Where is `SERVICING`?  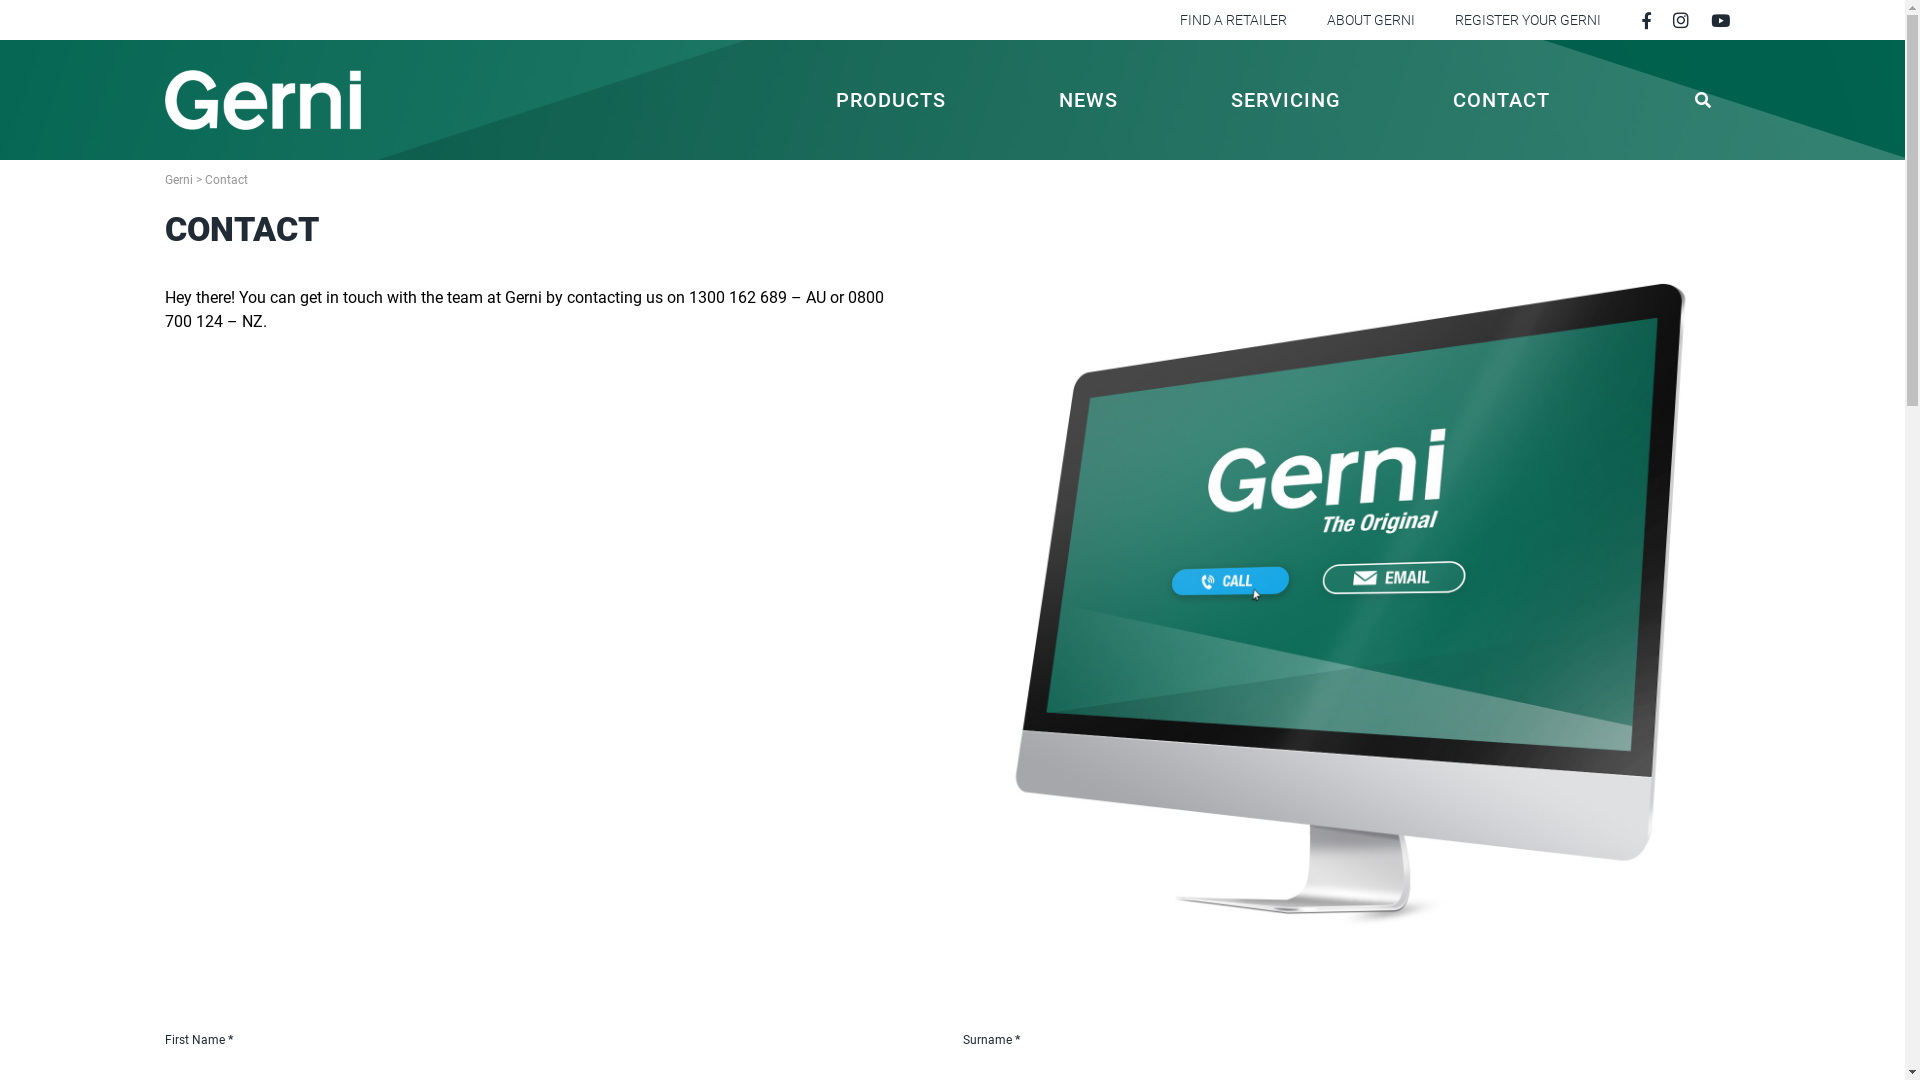
SERVICING is located at coordinates (1286, 100).